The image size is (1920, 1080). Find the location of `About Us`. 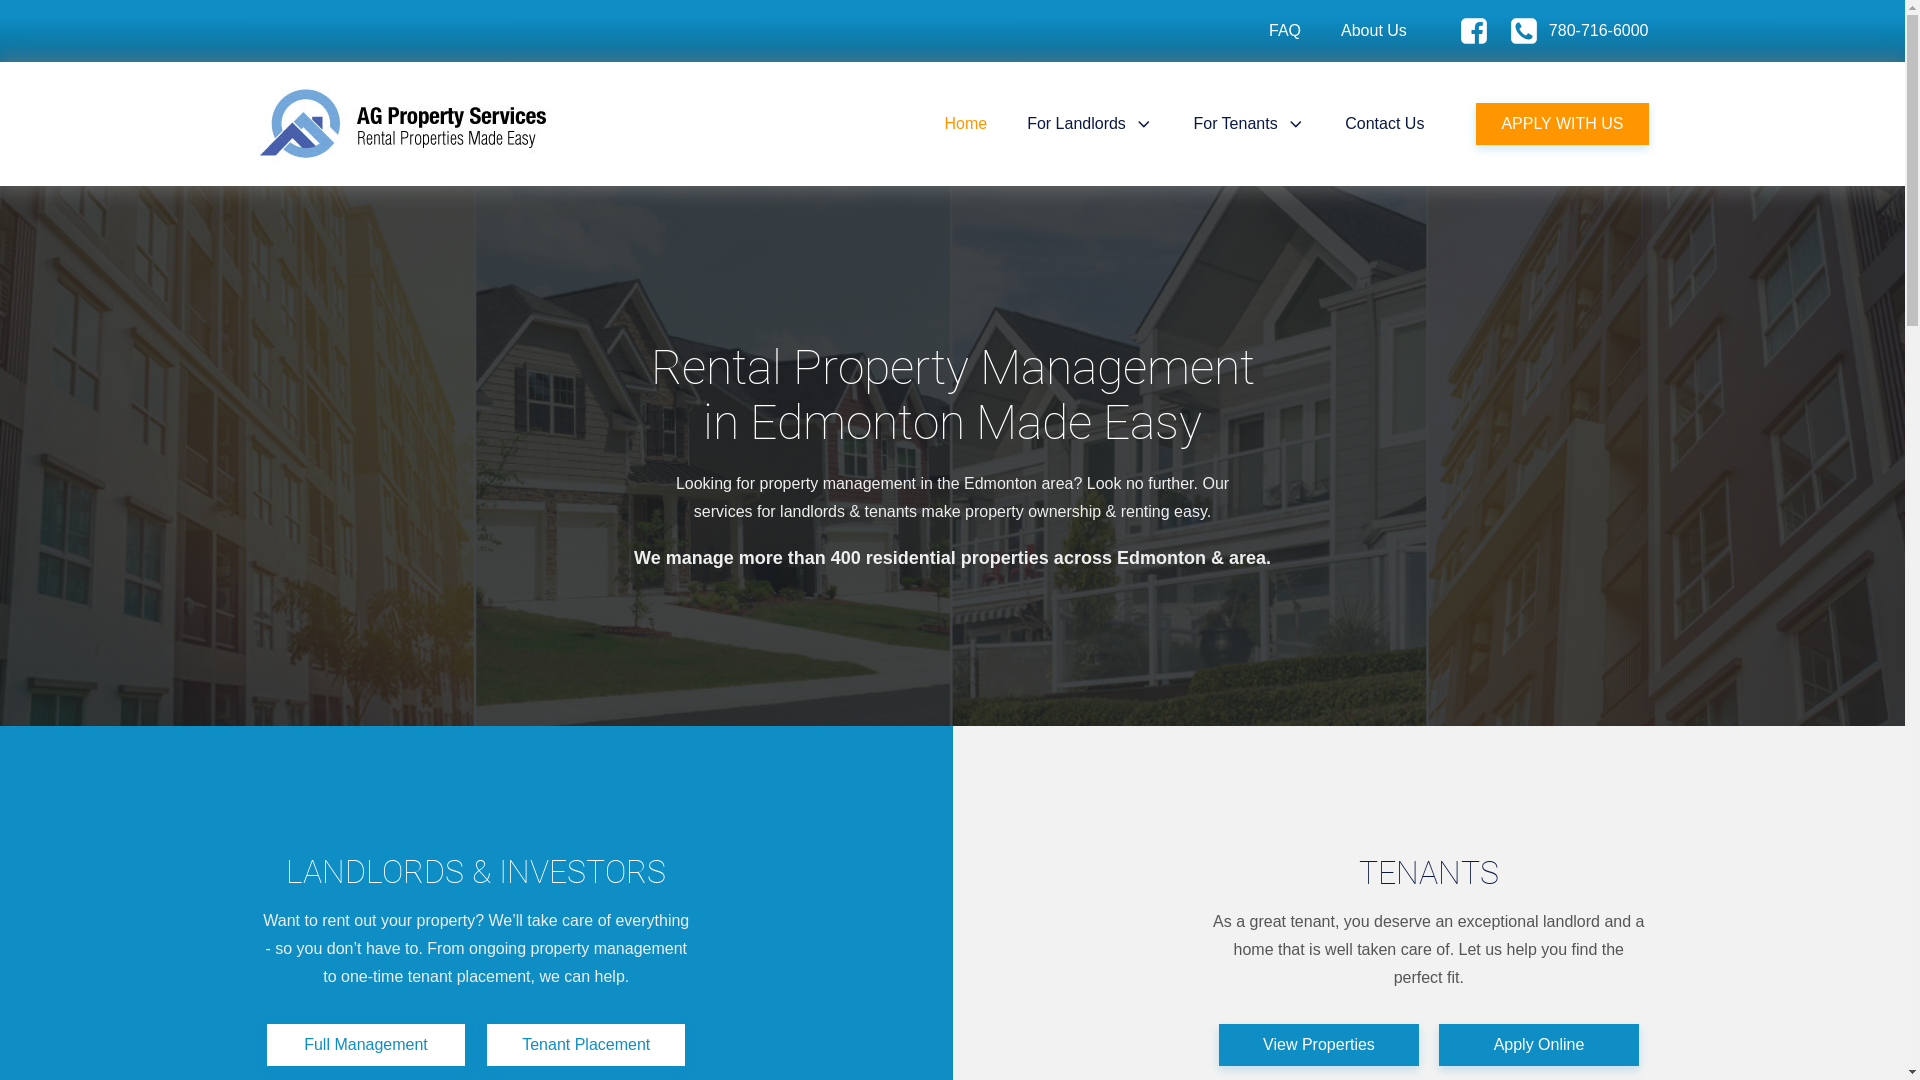

About Us is located at coordinates (1374, 31).